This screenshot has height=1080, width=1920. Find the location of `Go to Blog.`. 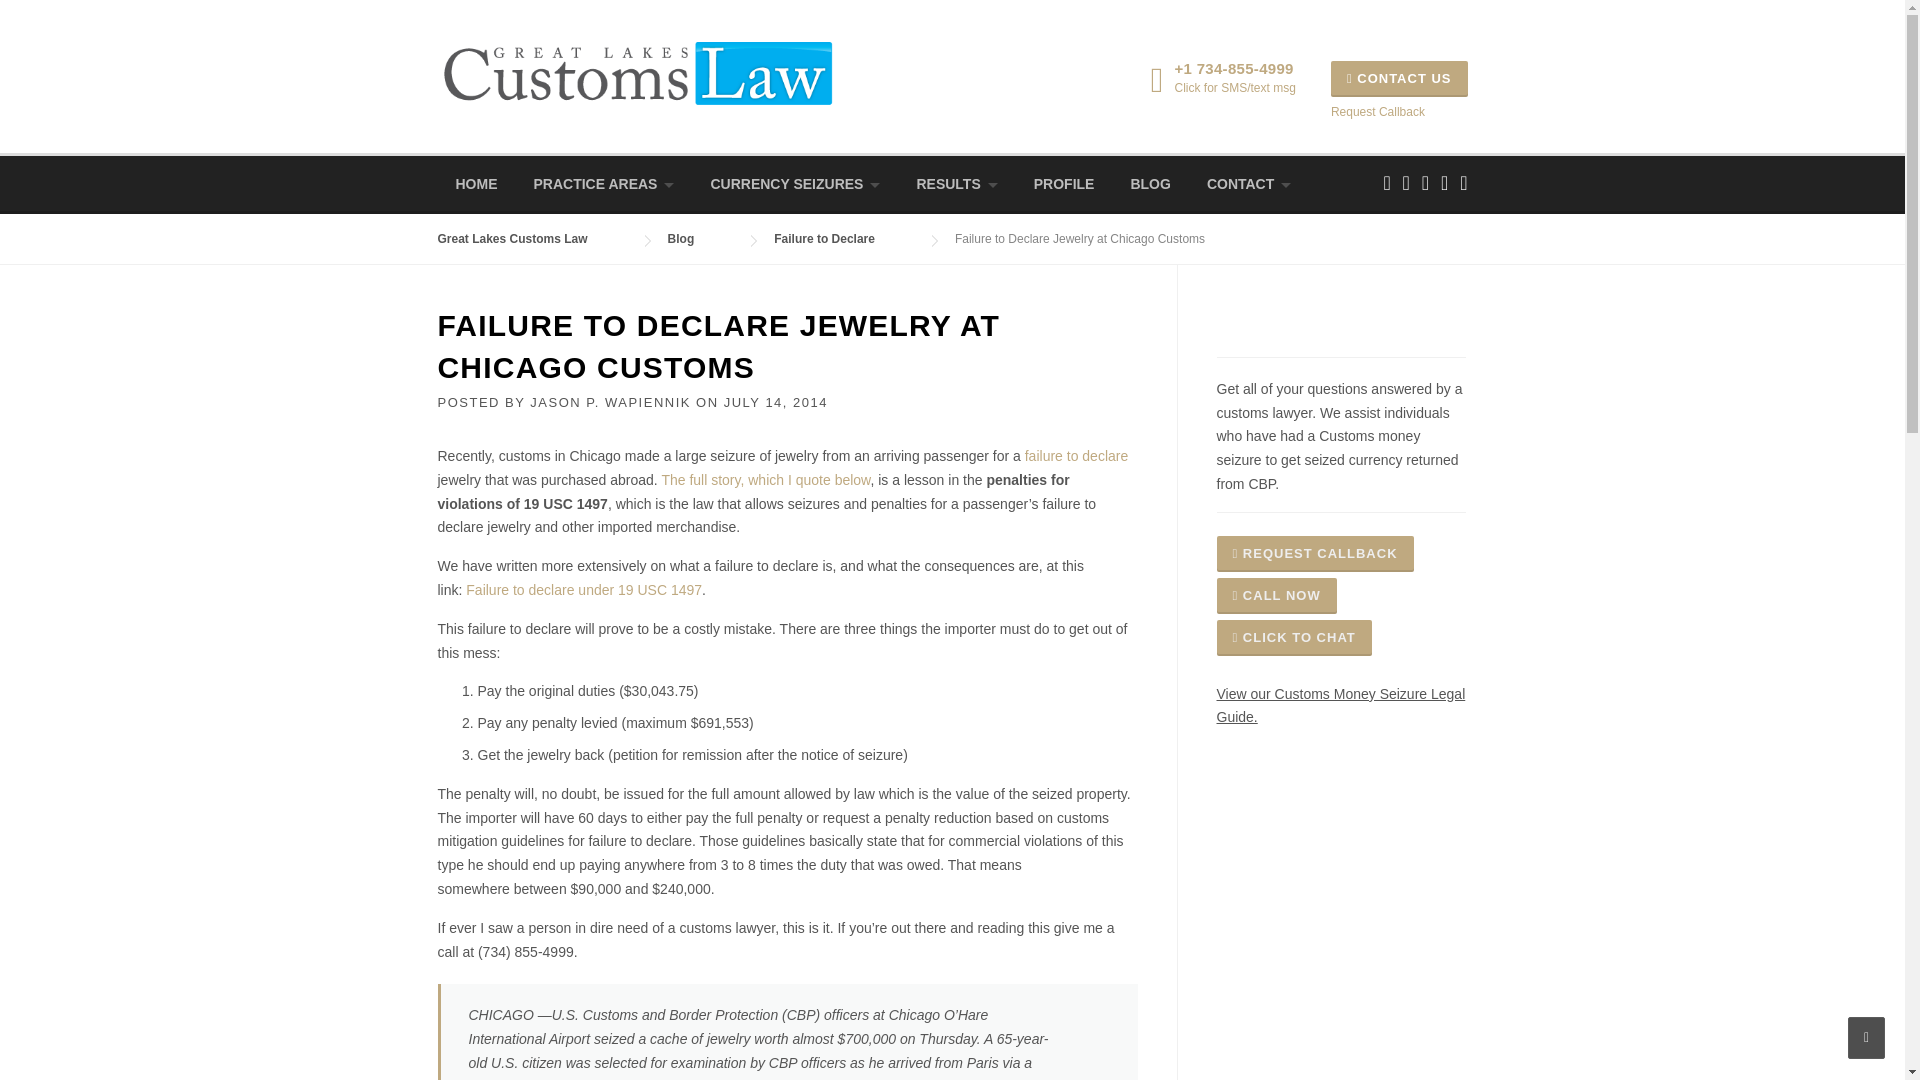

Go to Blog. is located at coordinates (702, 239).